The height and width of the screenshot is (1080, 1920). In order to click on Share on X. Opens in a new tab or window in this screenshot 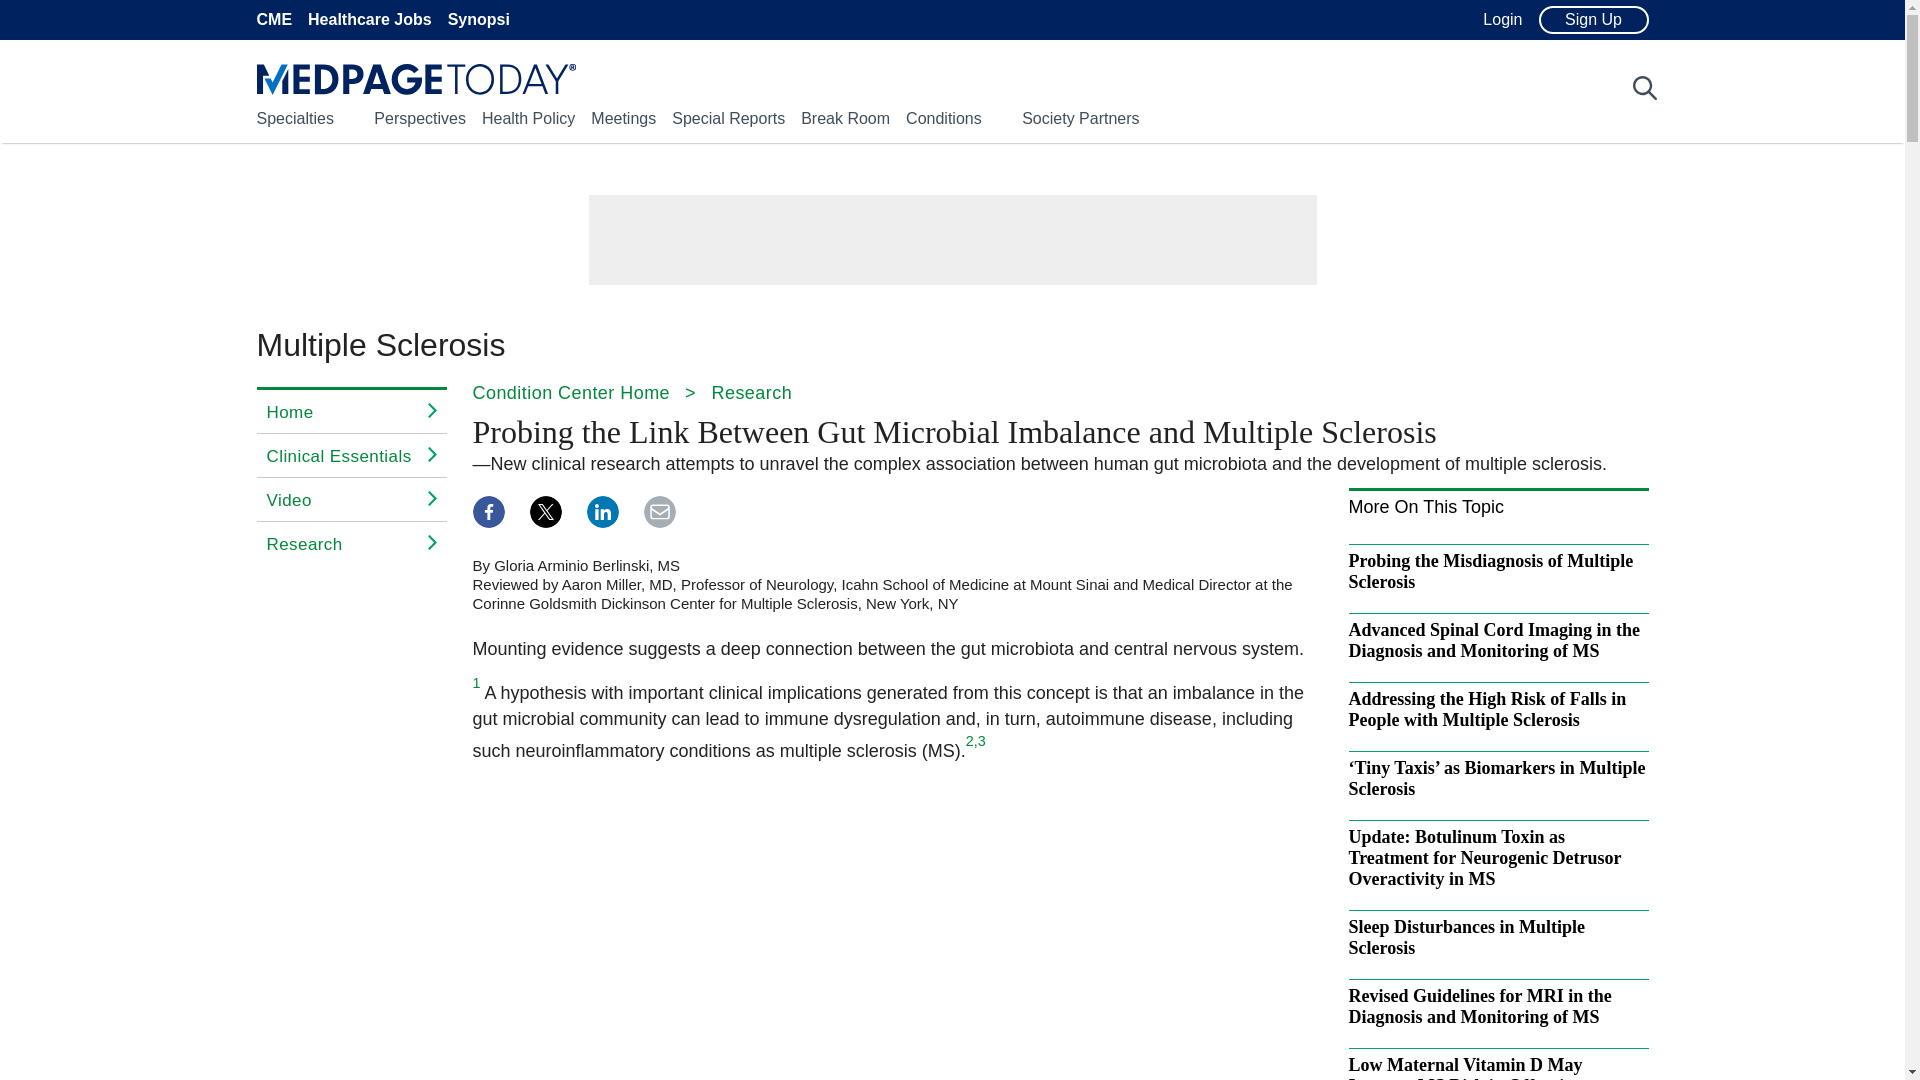, I will do `click(546, 512)`.